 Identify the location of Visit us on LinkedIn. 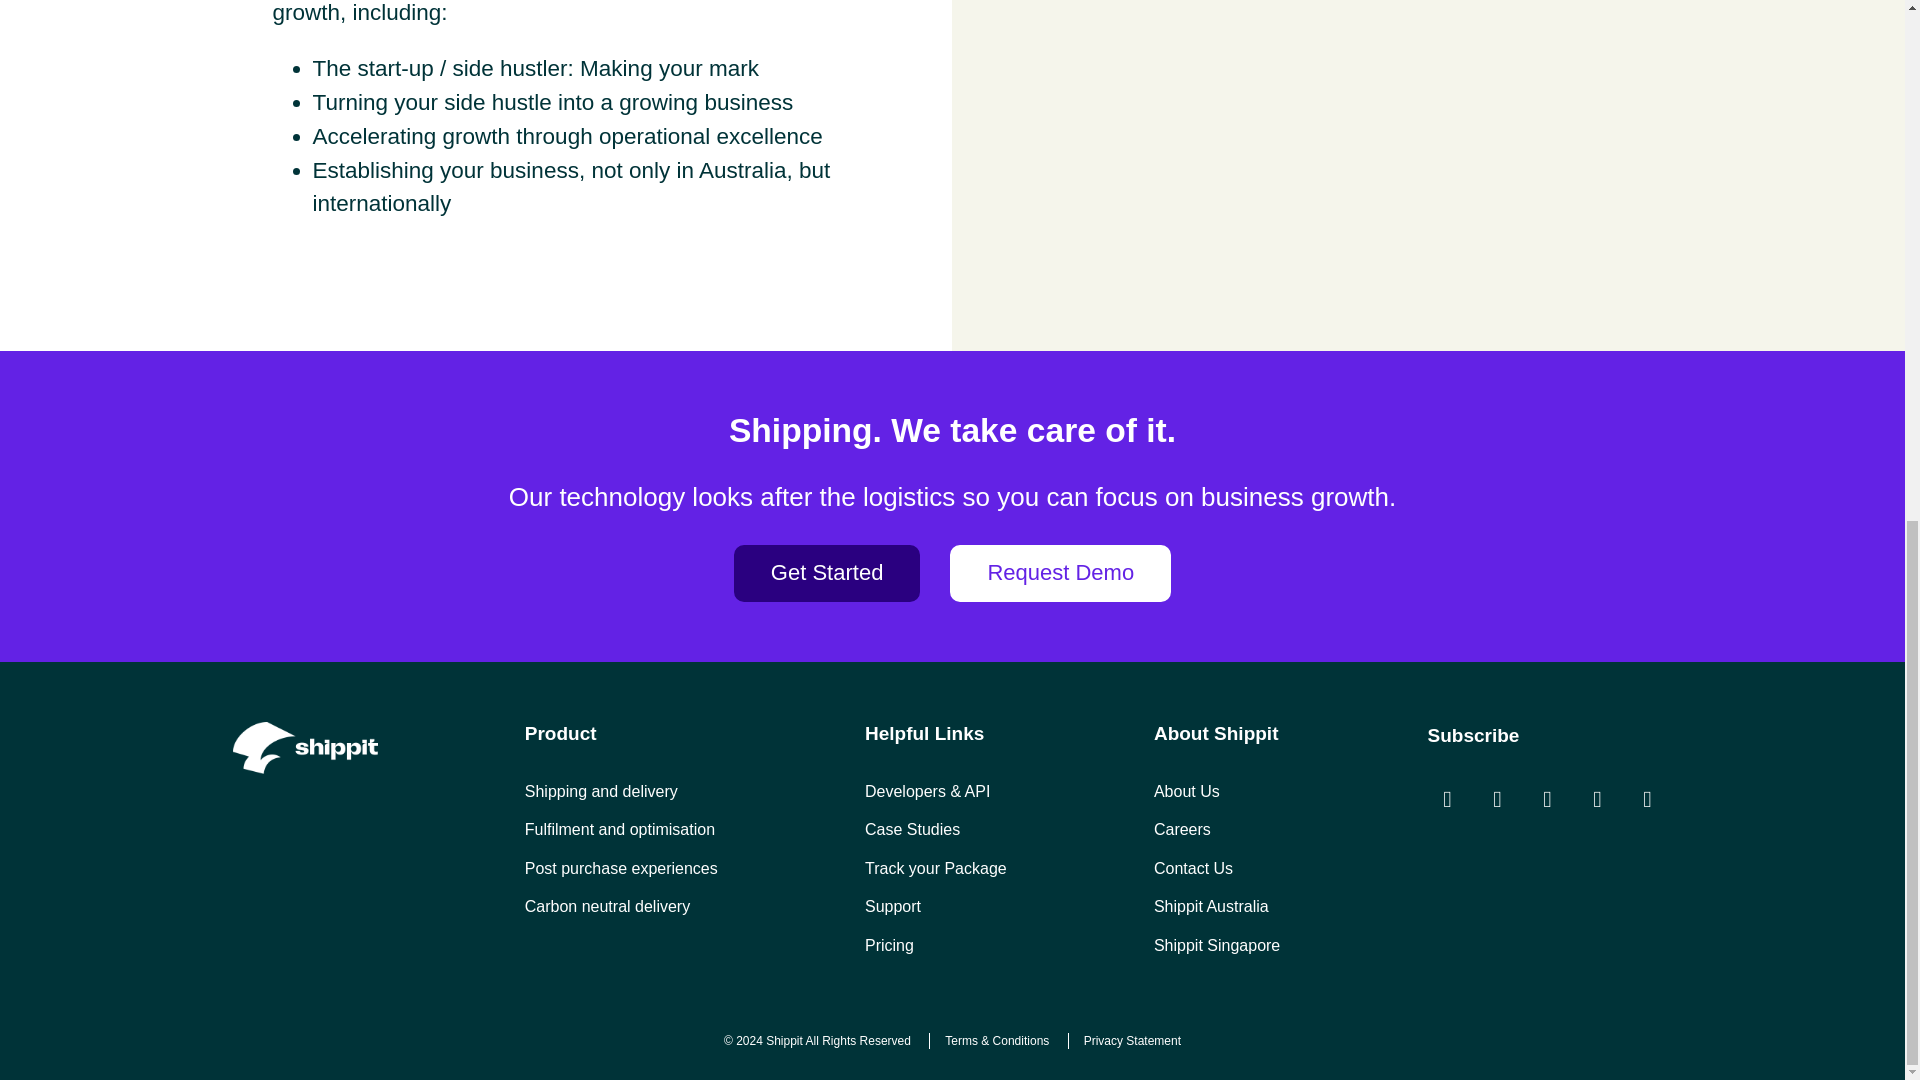
(1598, 799).